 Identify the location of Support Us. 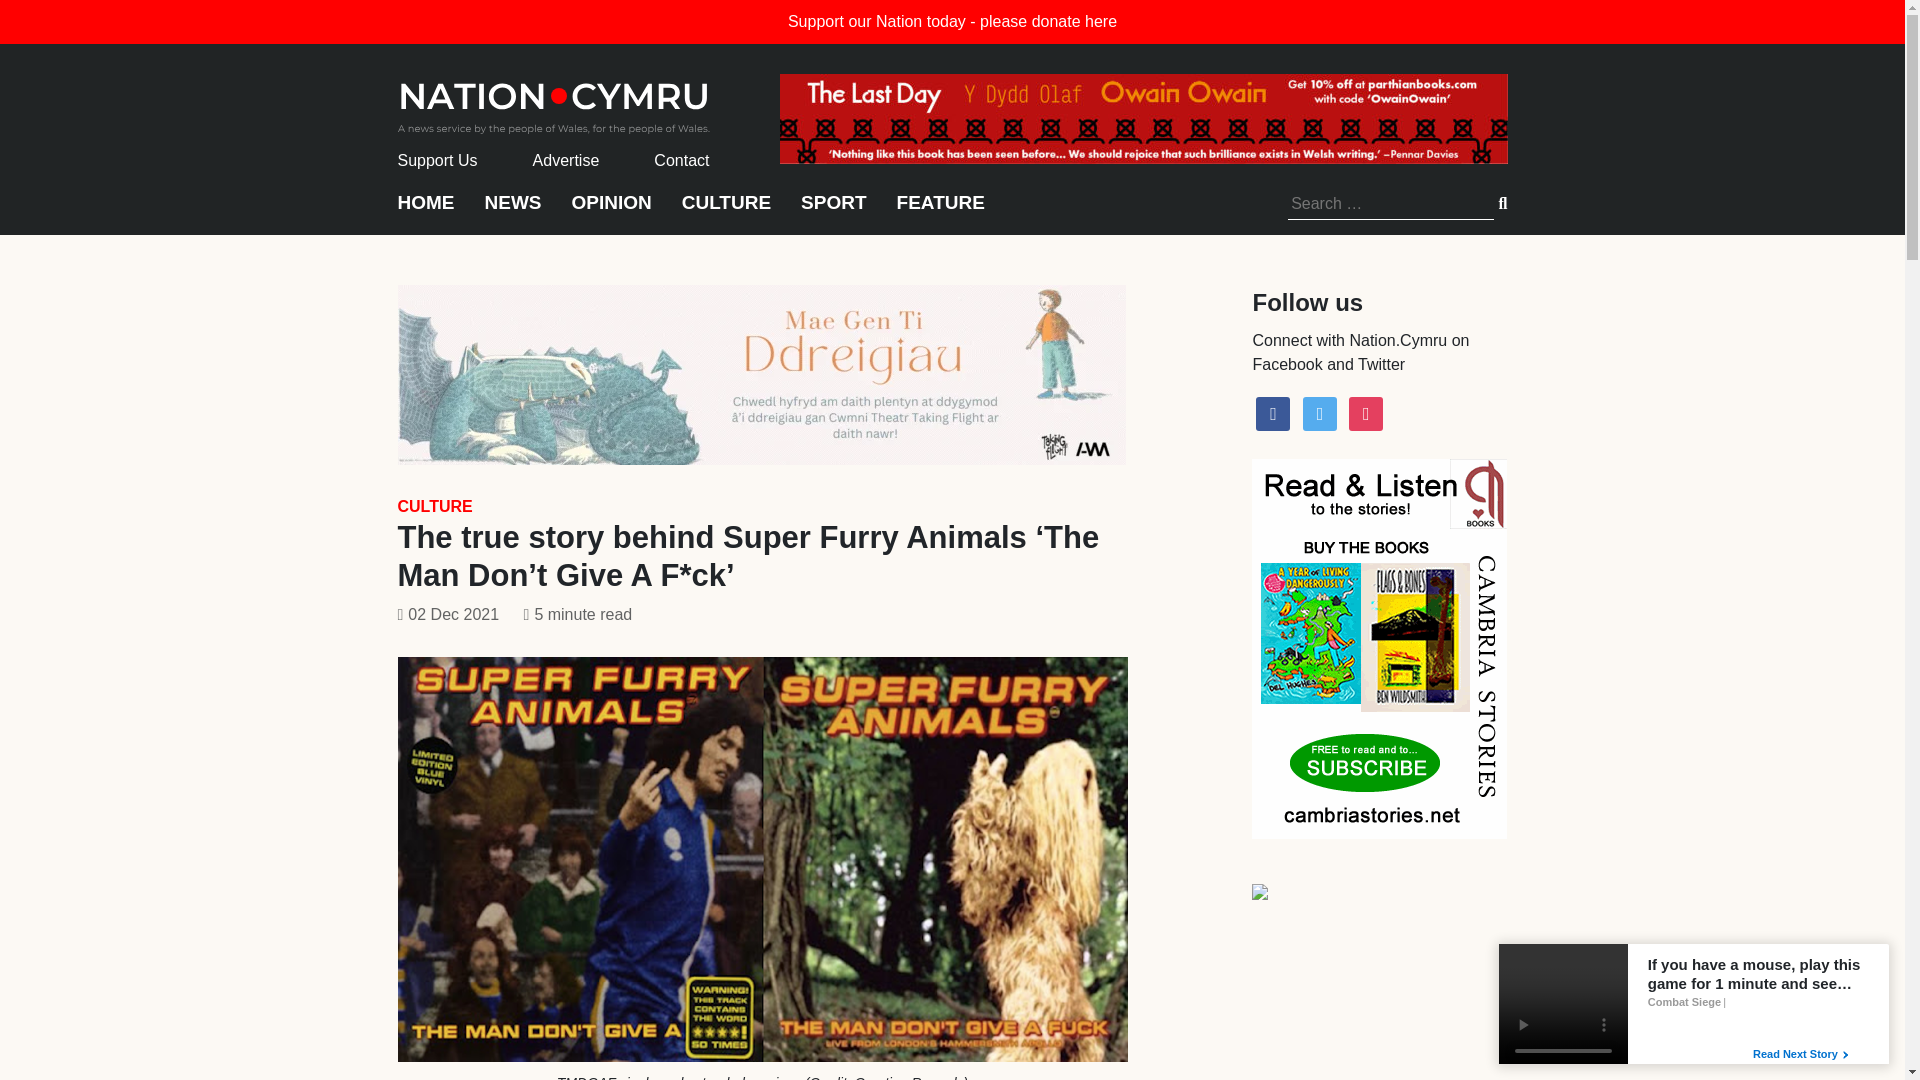
(438, 160).